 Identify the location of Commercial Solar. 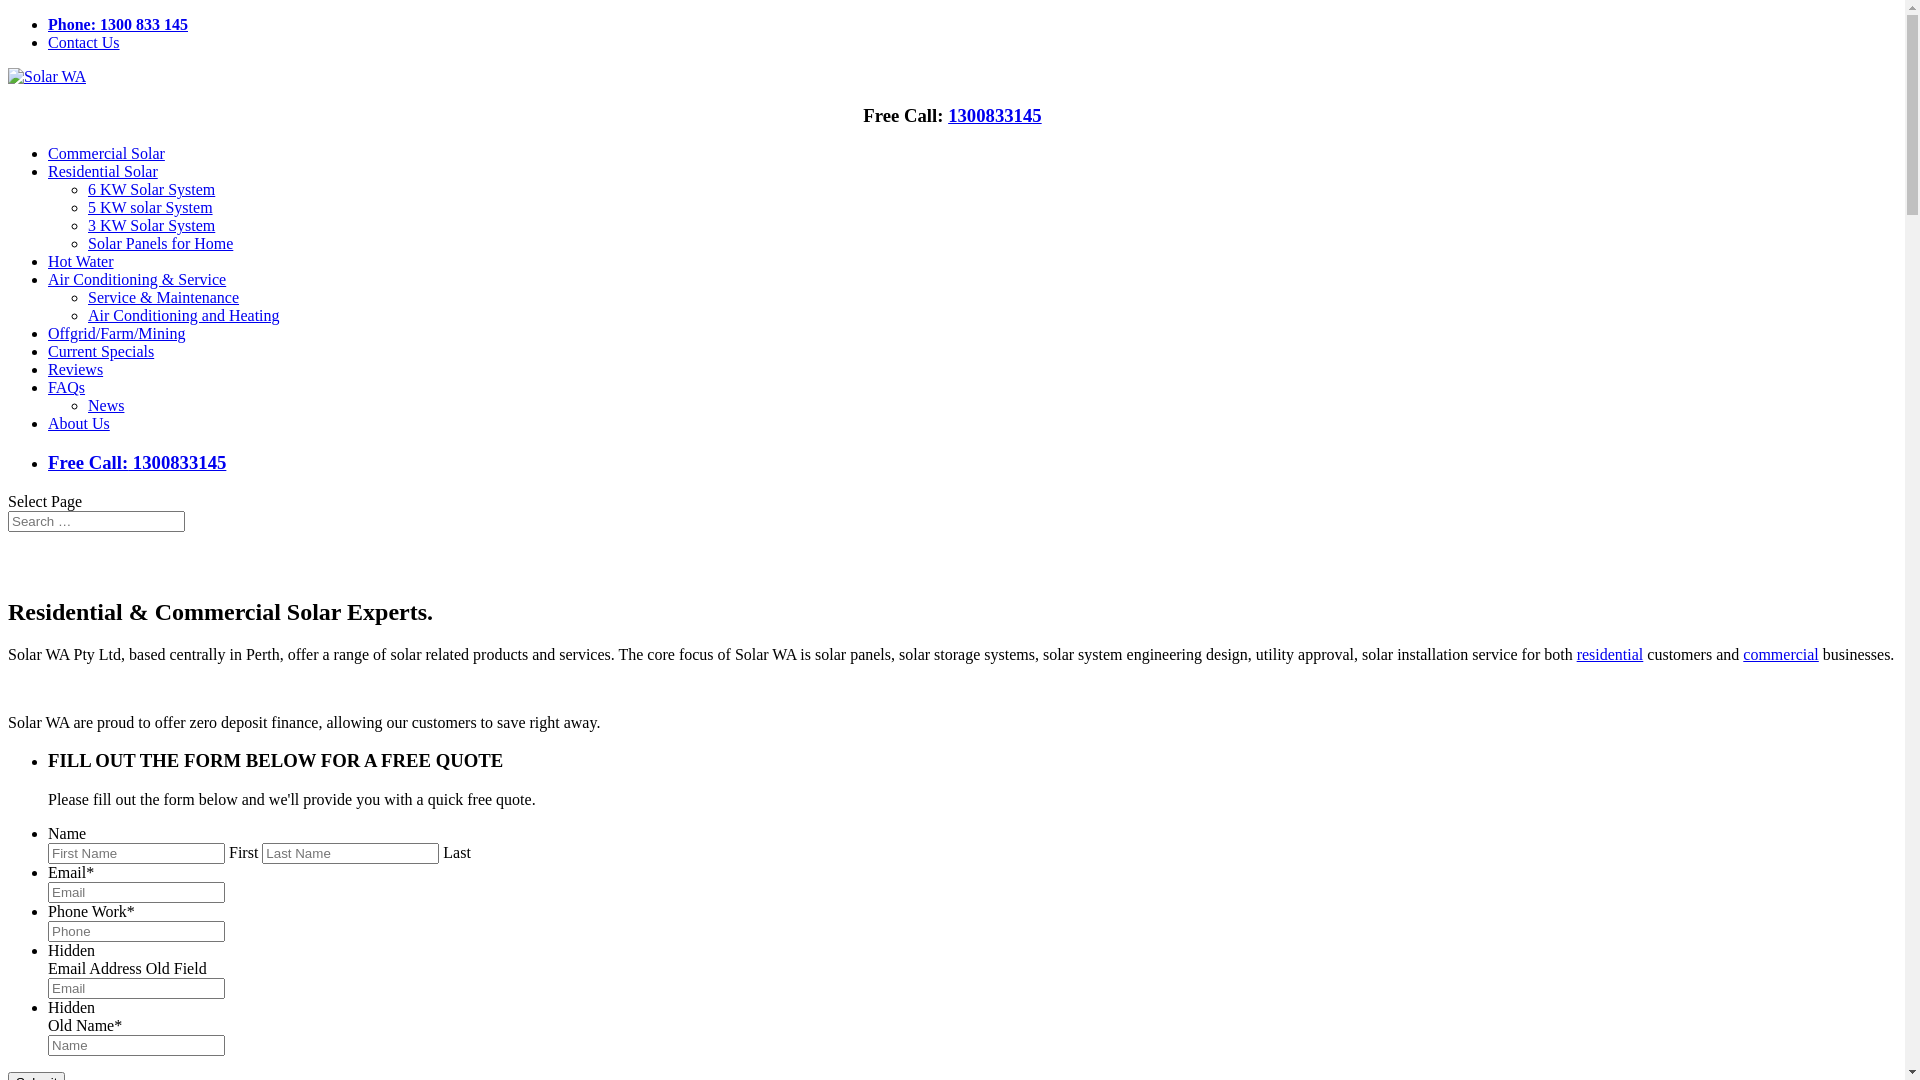
(106, 154).